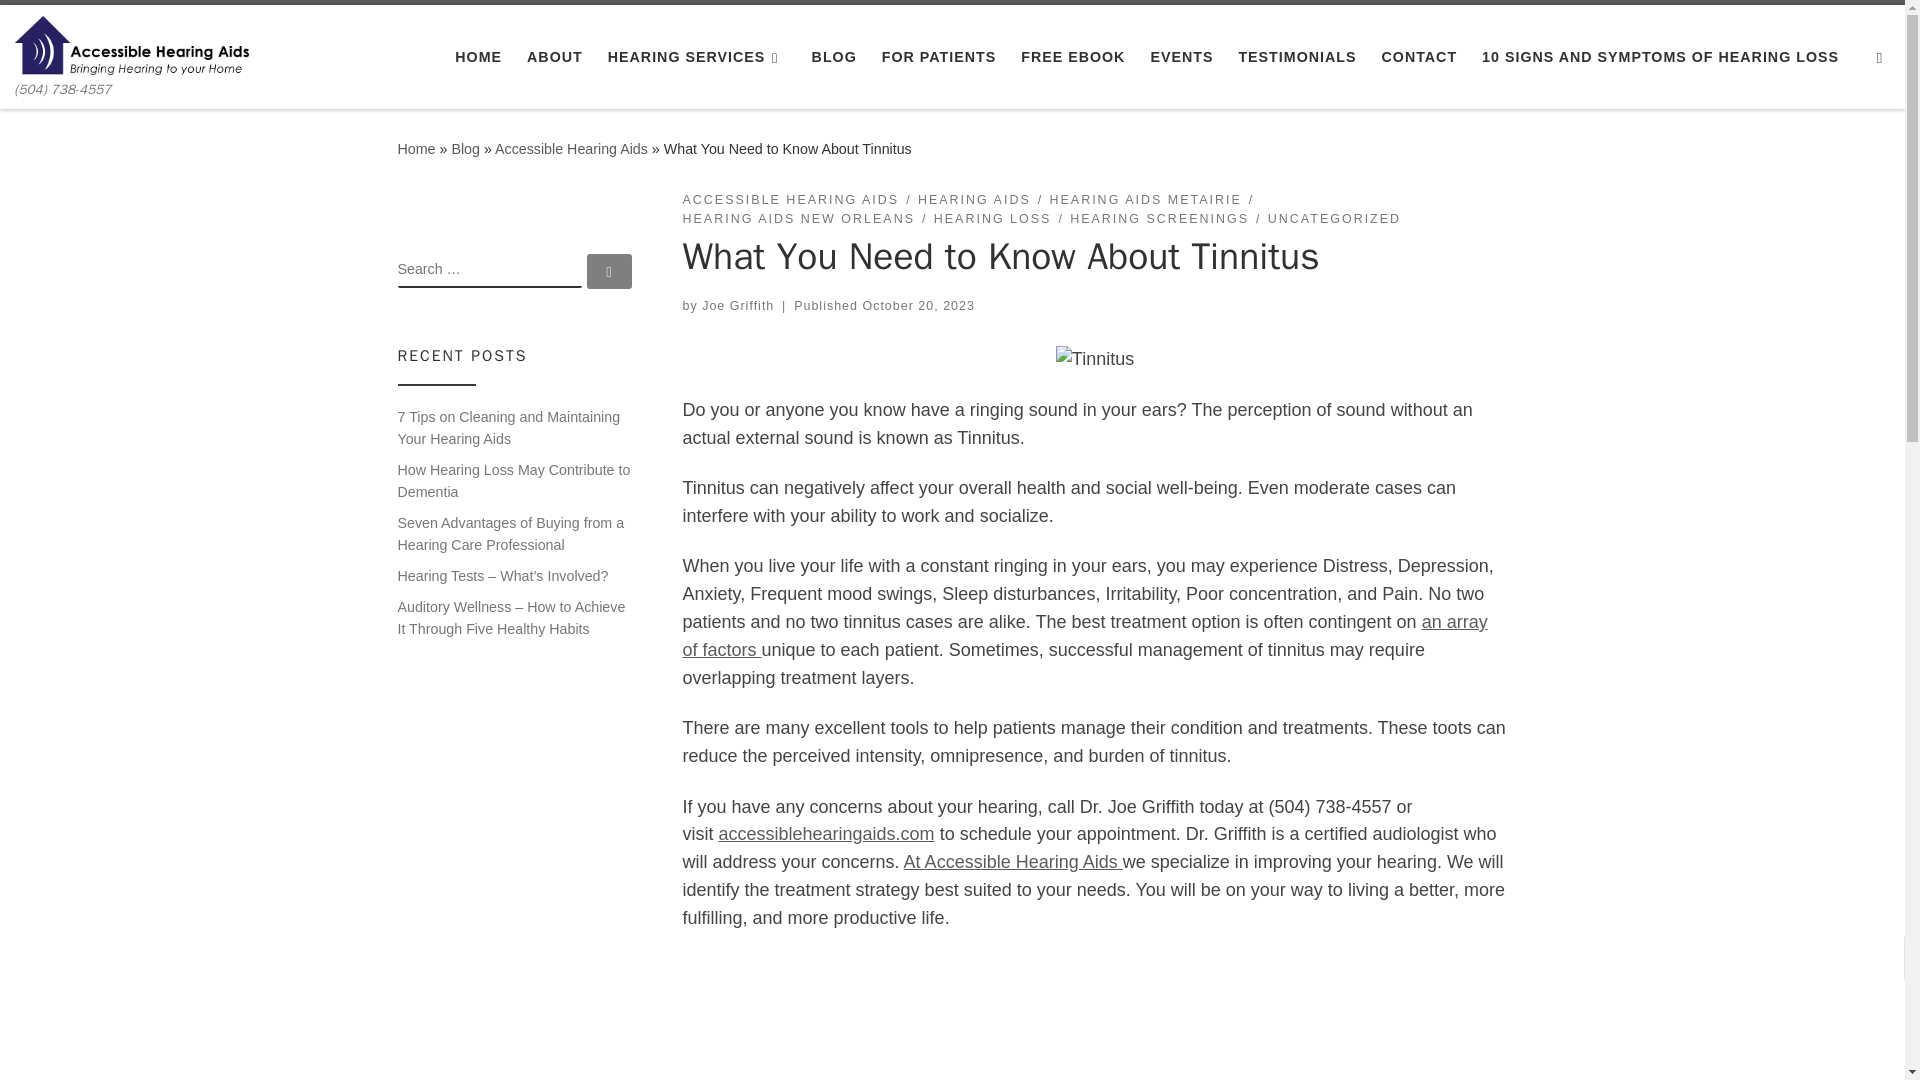 Image resolution: width=1920 pixels, height=1080 pixels. Describe the element at coordinates (833, 56) in the screenshot. I see `BLOG` at that location.